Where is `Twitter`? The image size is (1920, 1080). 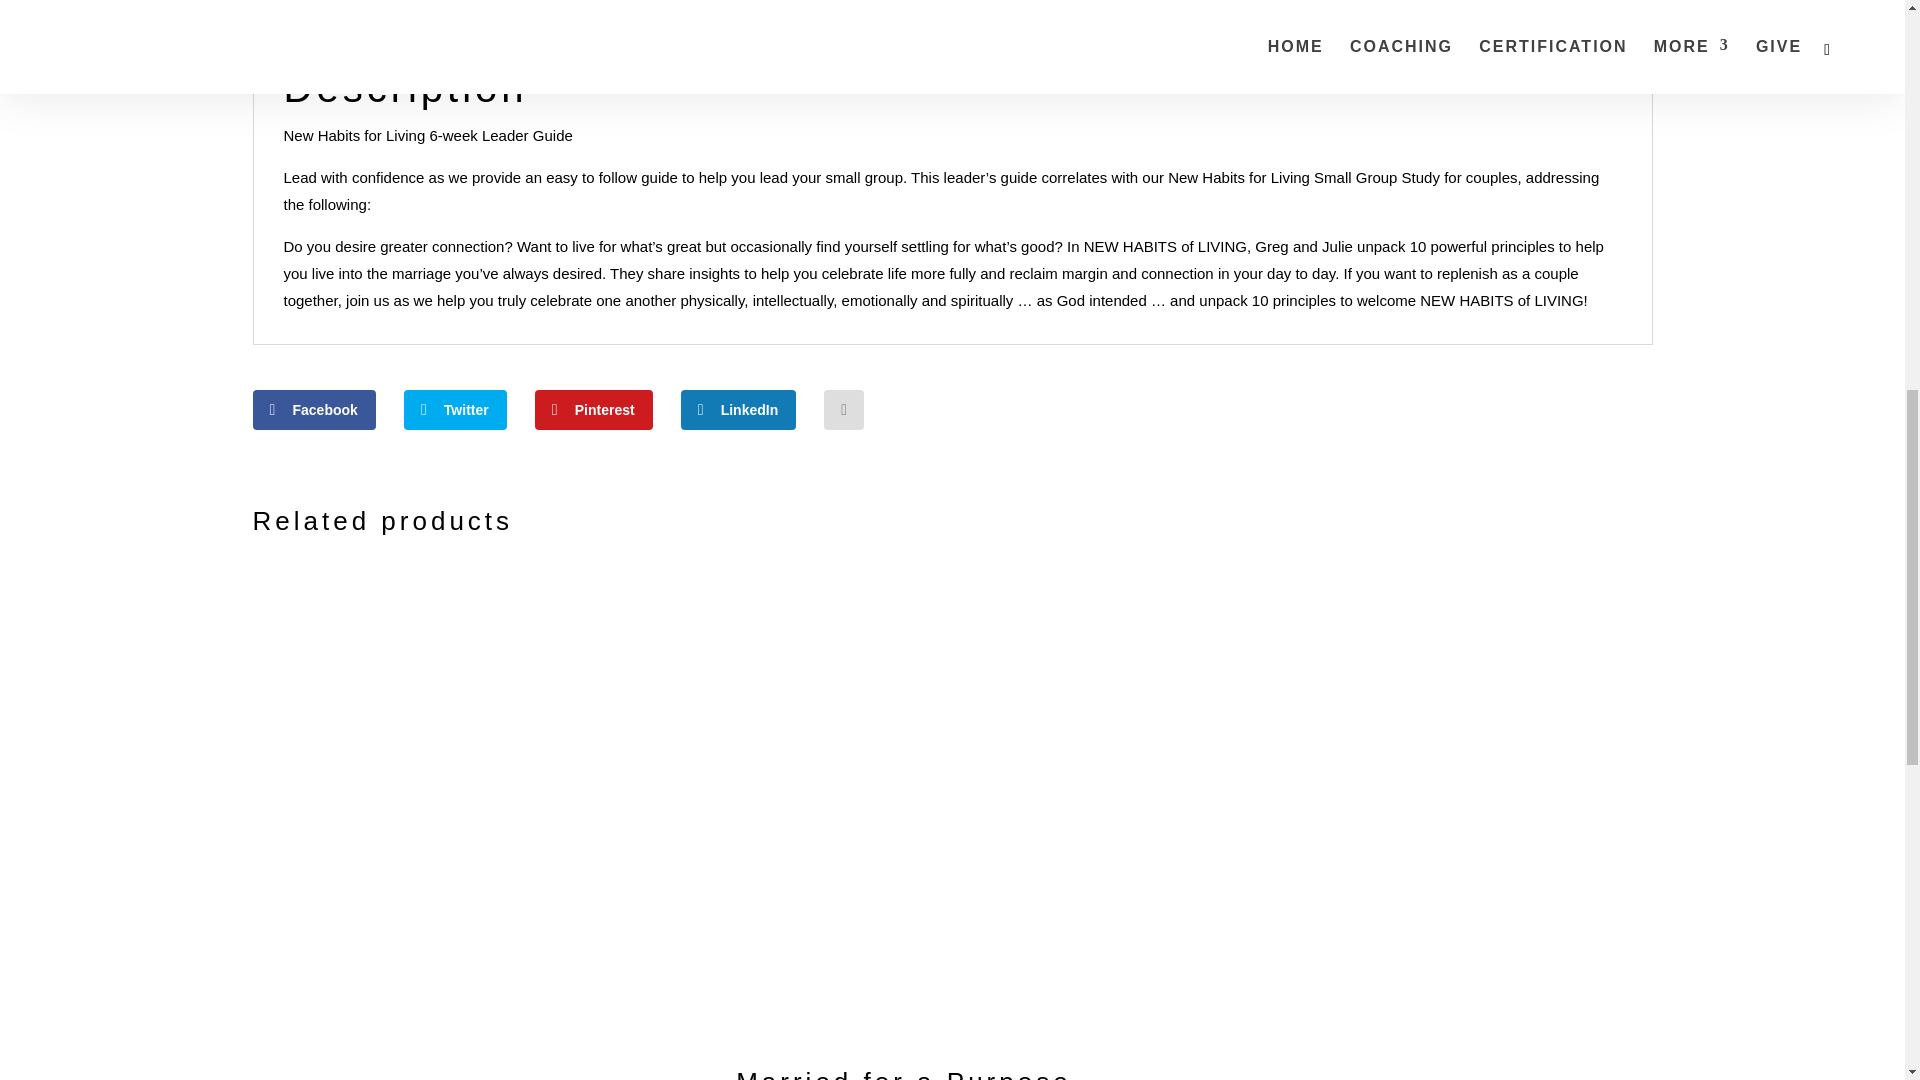
Twitter is located at coordinates (454, 409).